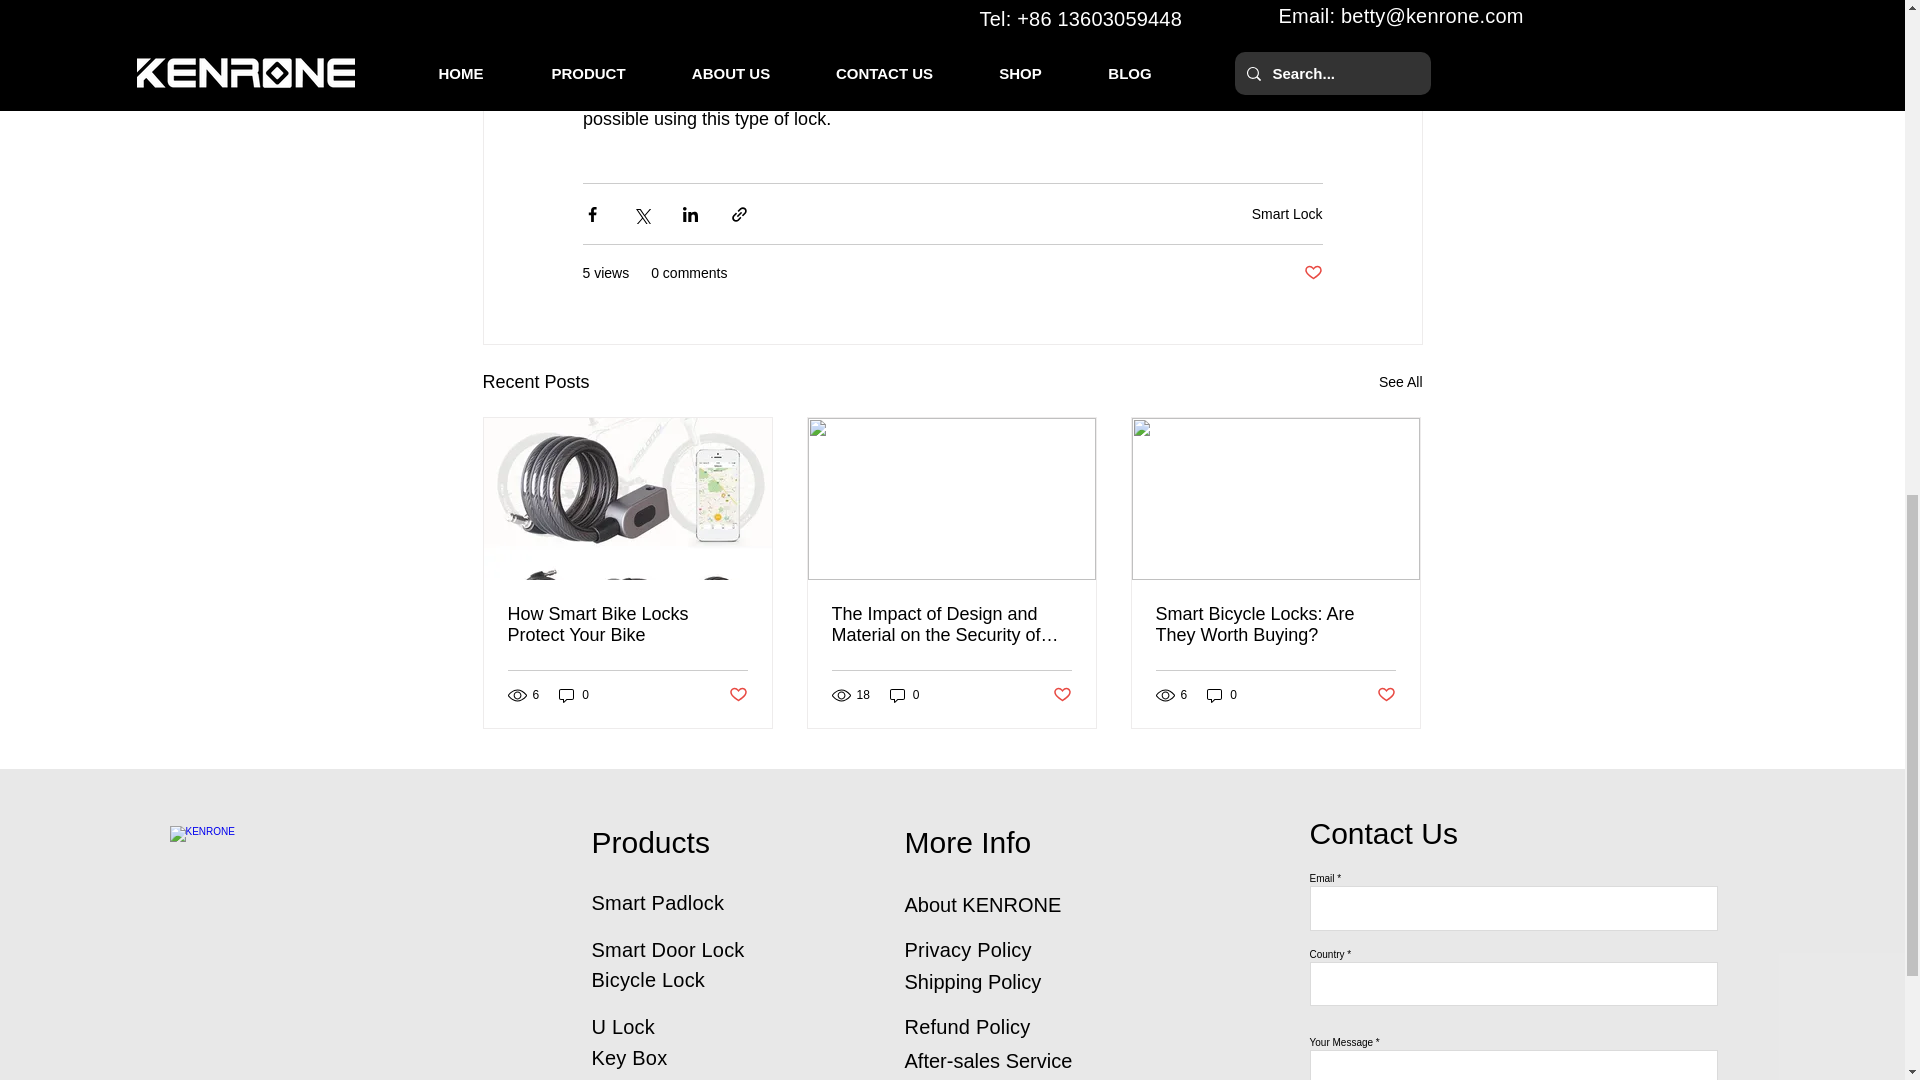 The height and width of the screenshot is (1080, 1920). Describe the element at coordinates (628, 624) in the screenshot. I see `How Smart Bike Locks Protect Your Bike` at that location.